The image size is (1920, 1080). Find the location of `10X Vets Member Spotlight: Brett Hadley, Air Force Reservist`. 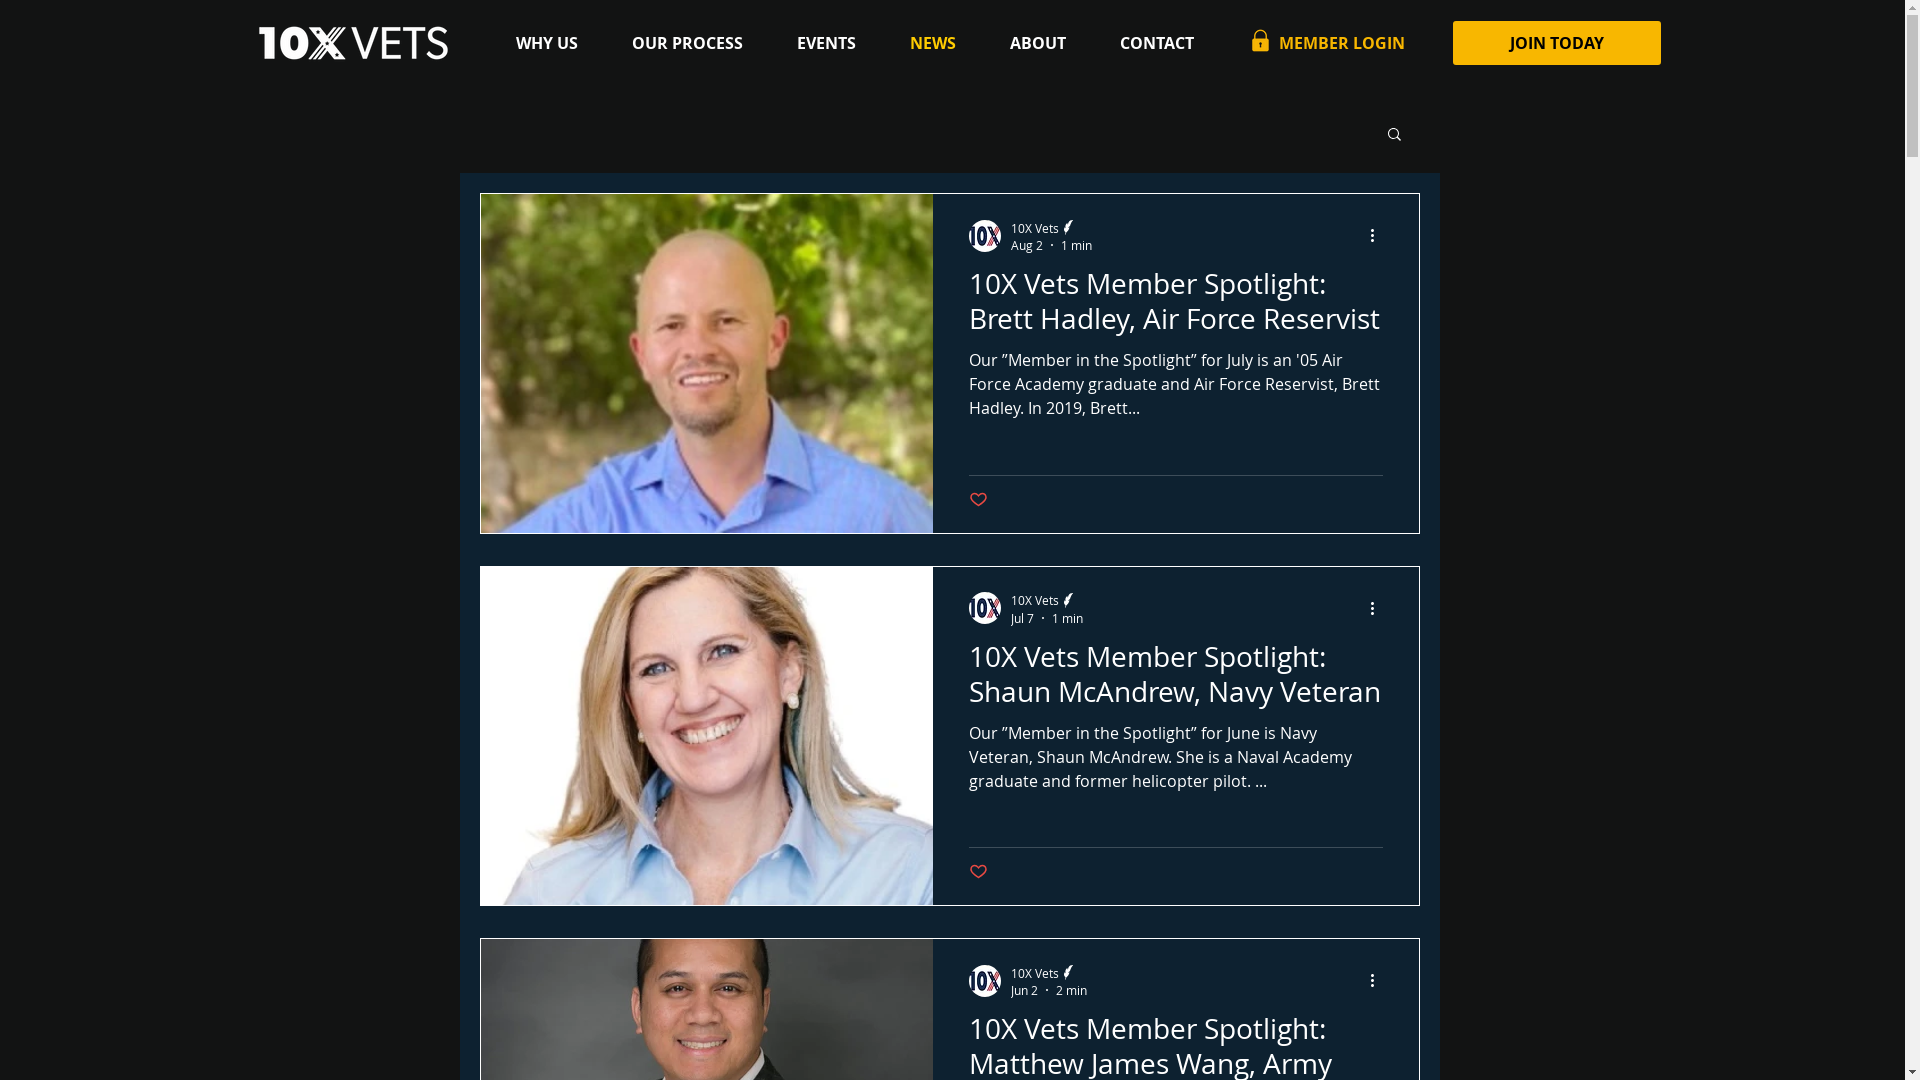

10X Vets Member Spotlight: Brett Hadley, Air Force Reservist is located at coordinates (1175, 306).